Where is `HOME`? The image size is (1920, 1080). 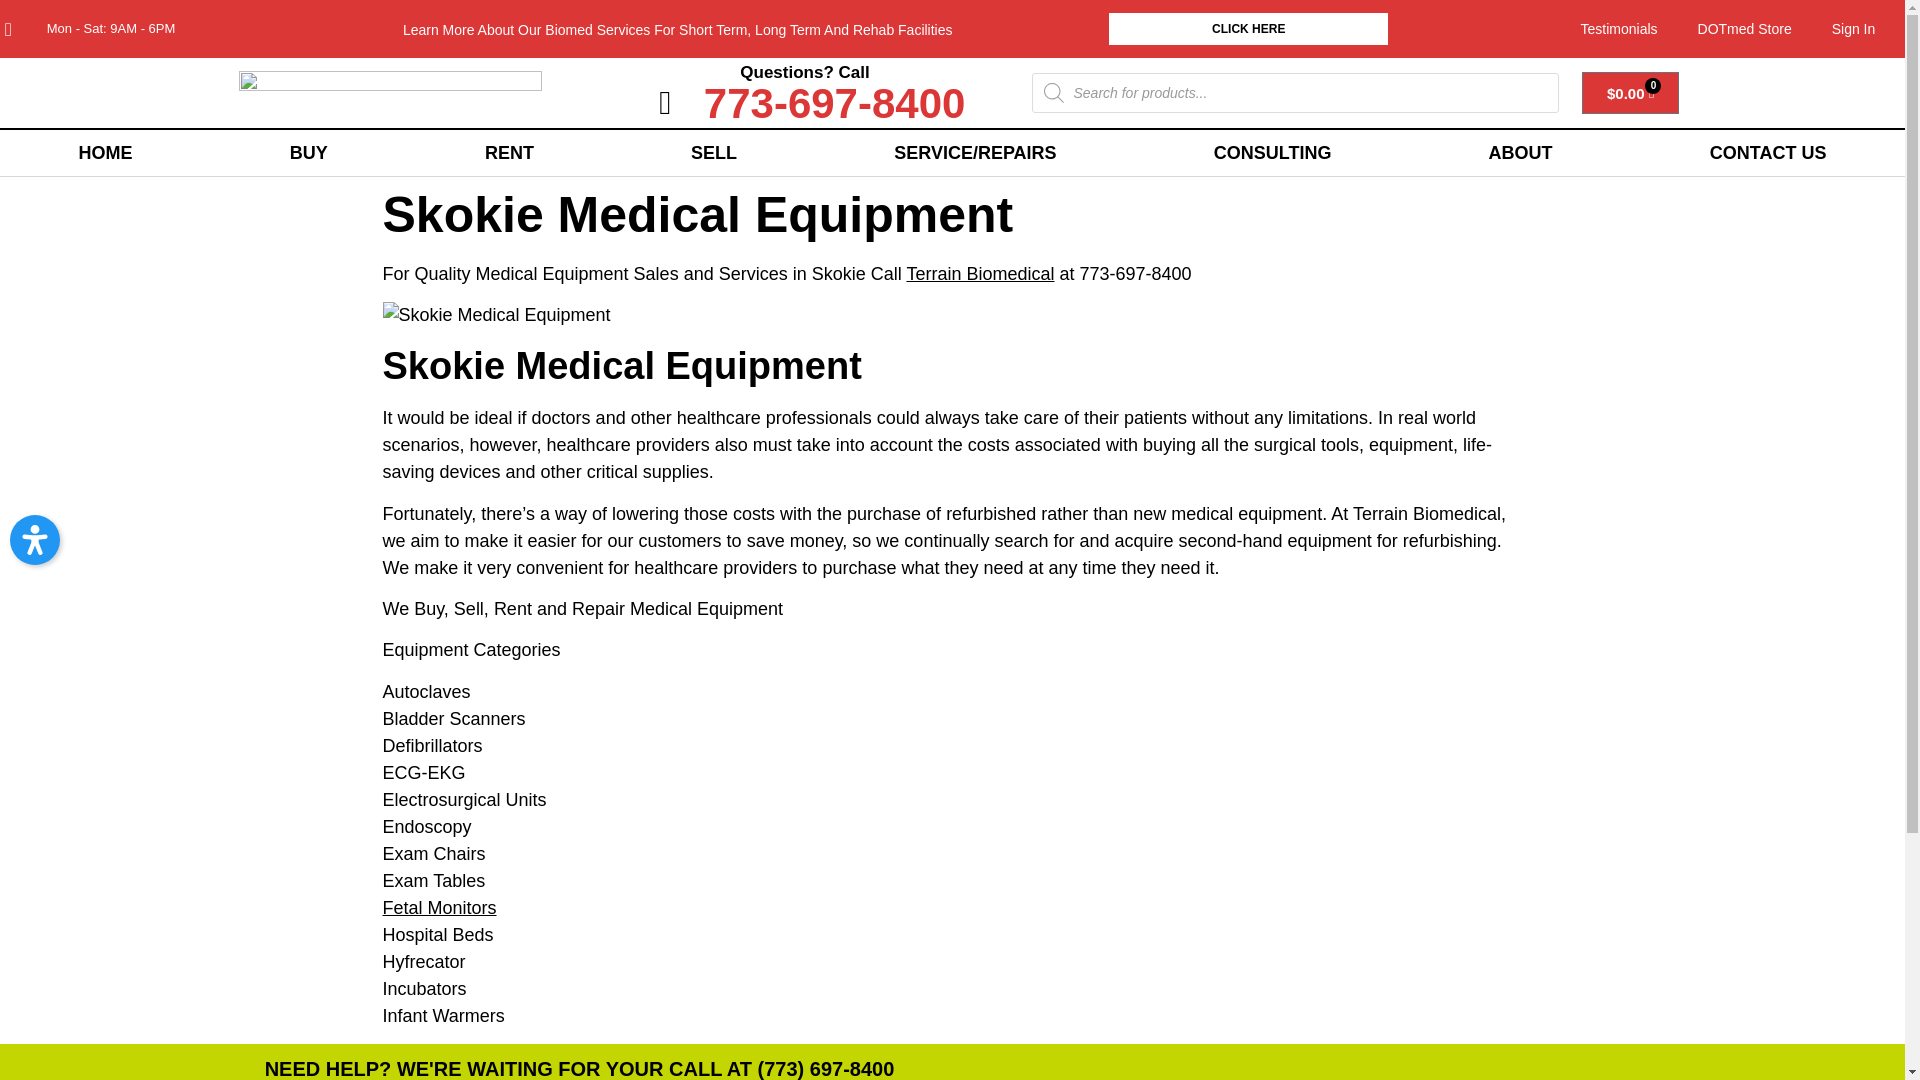
HOME is located at coordinates (106, 152).